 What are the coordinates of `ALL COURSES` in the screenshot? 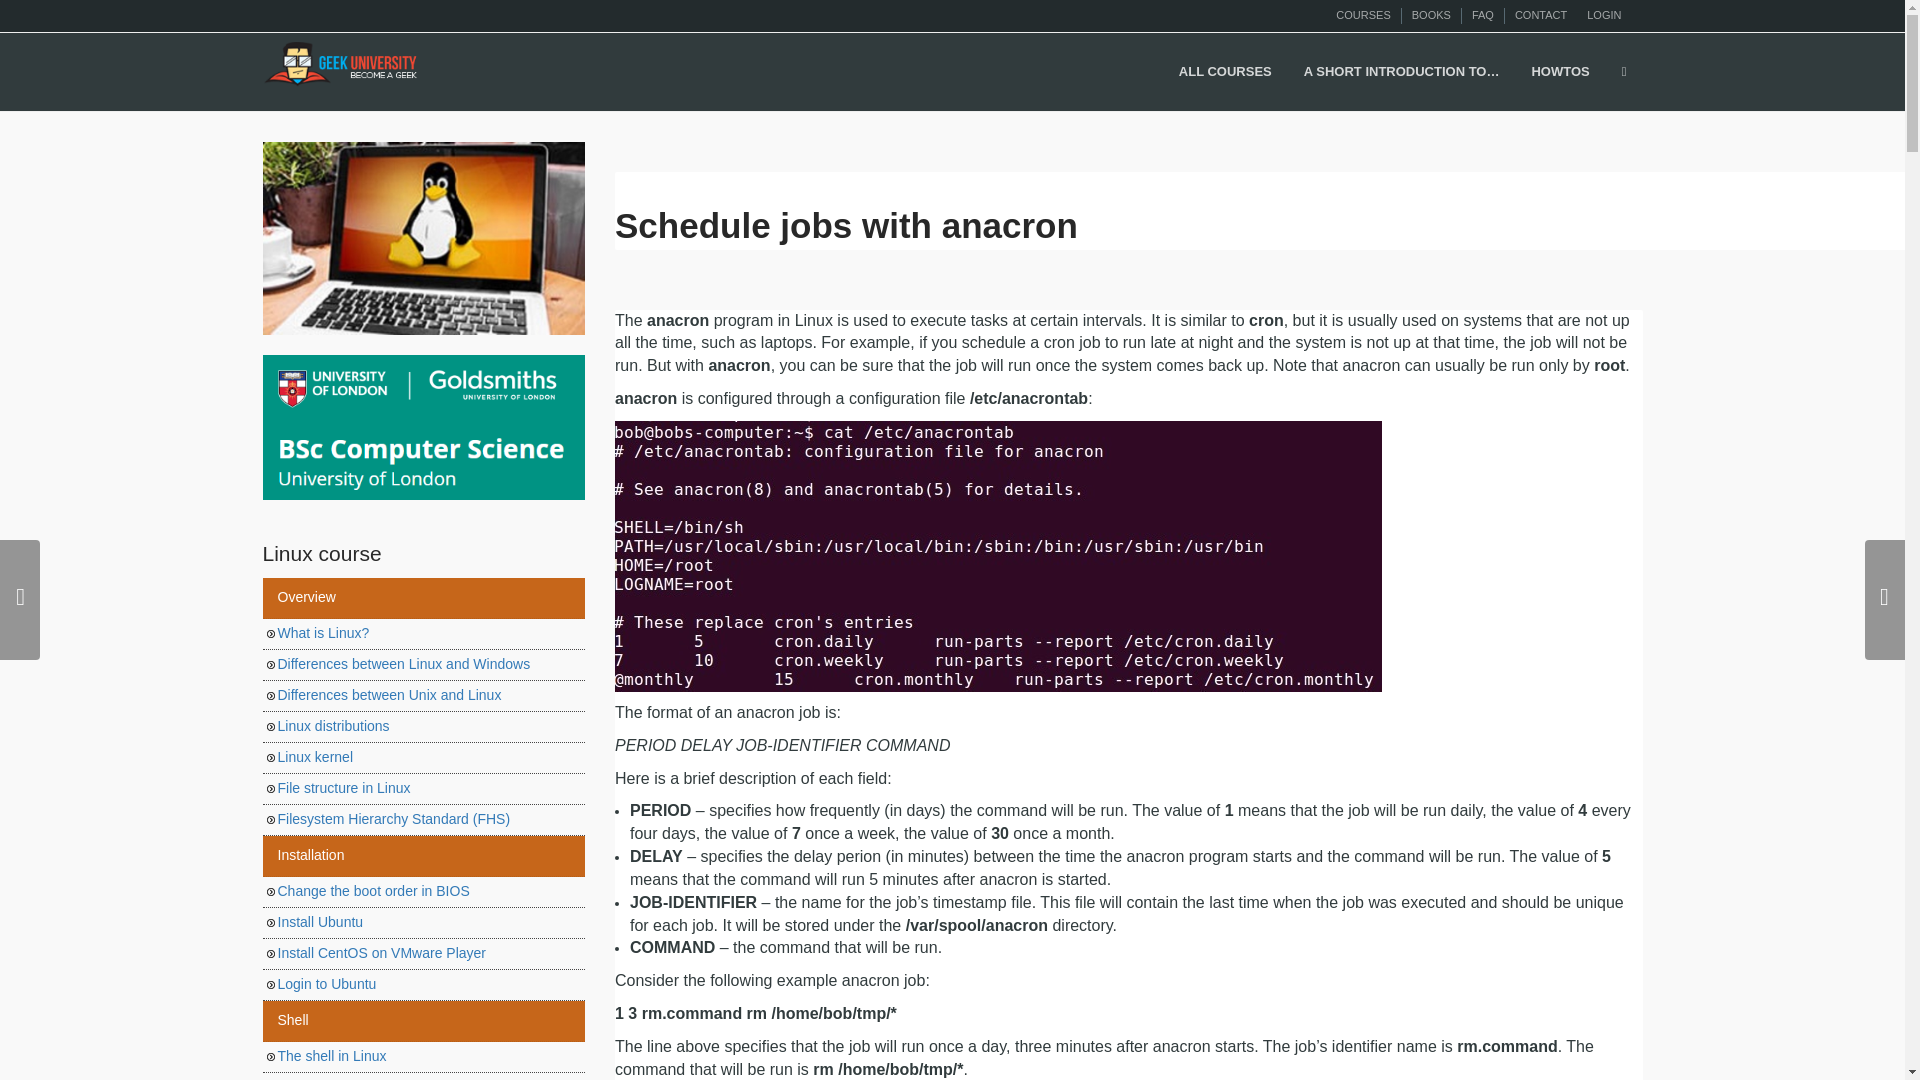 It's located at (1226, 72).